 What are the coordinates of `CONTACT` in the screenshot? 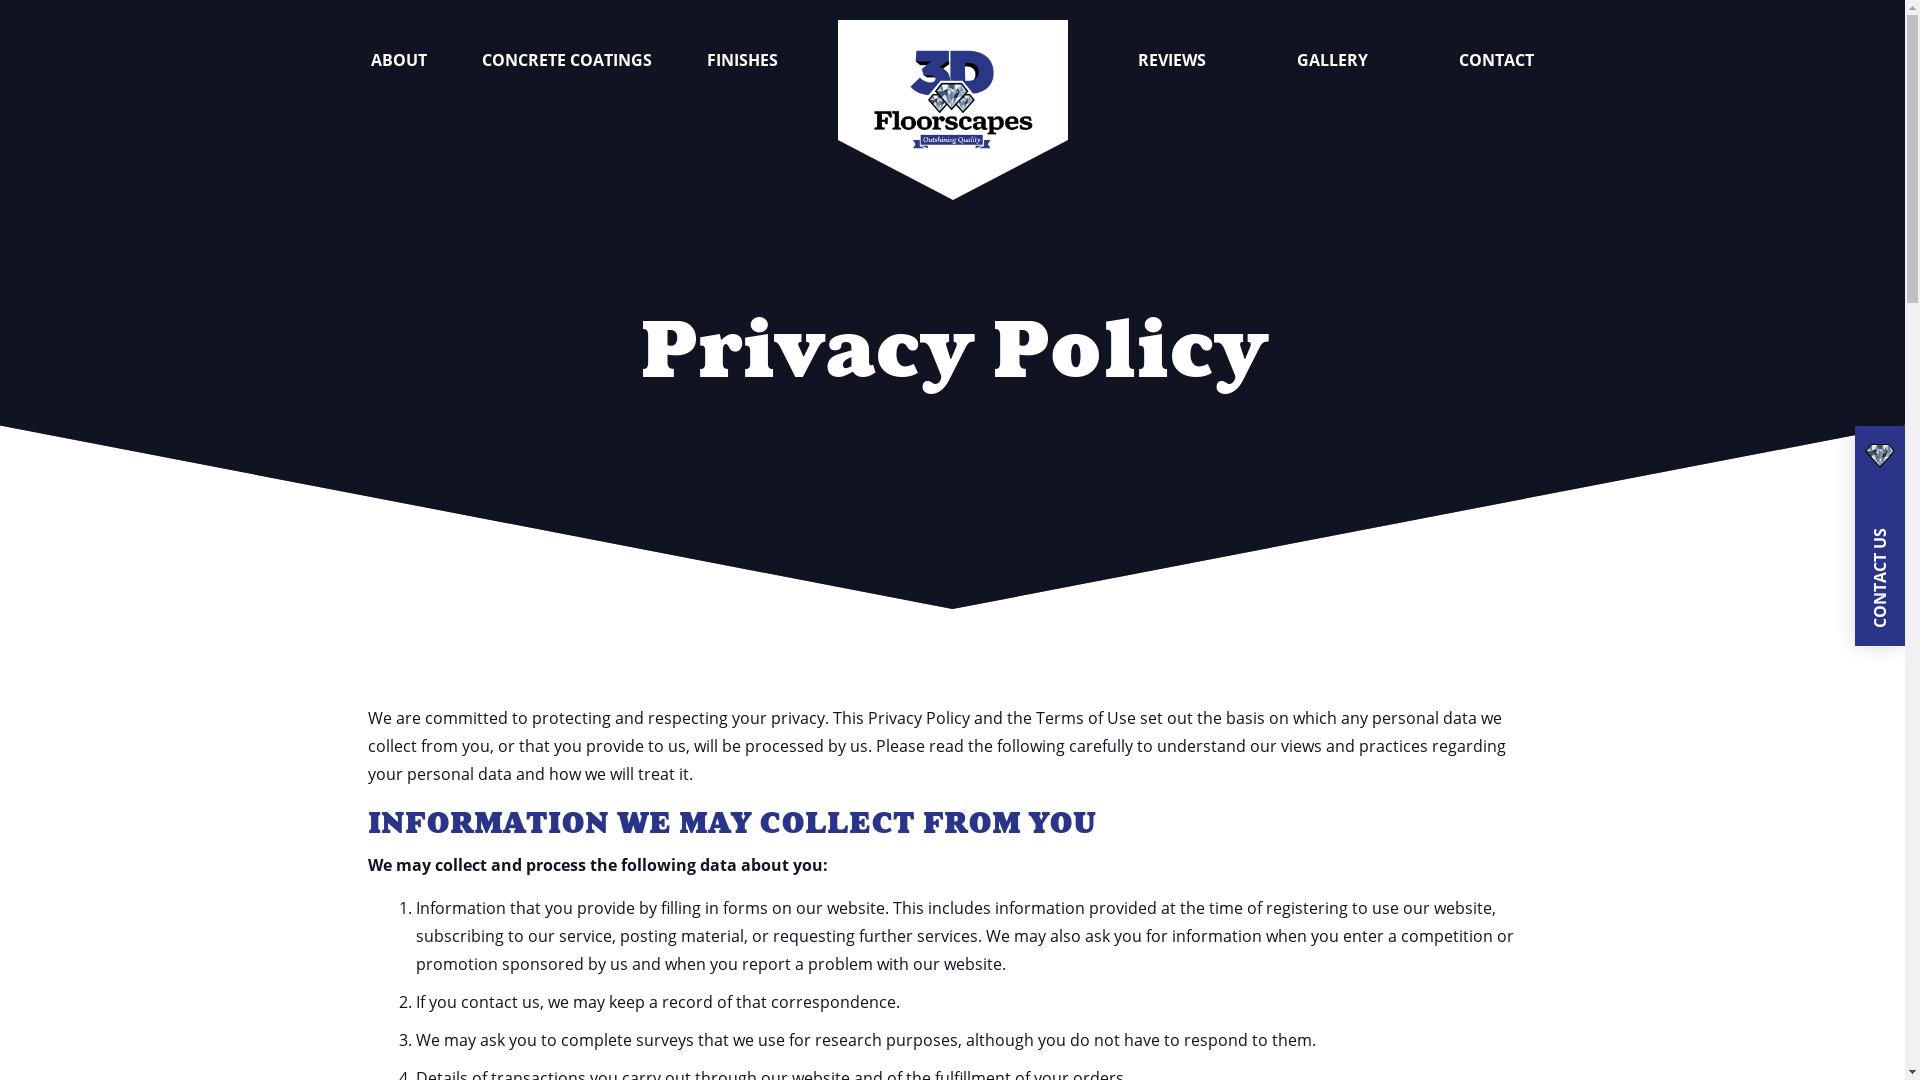 It's located at (1496, 60).